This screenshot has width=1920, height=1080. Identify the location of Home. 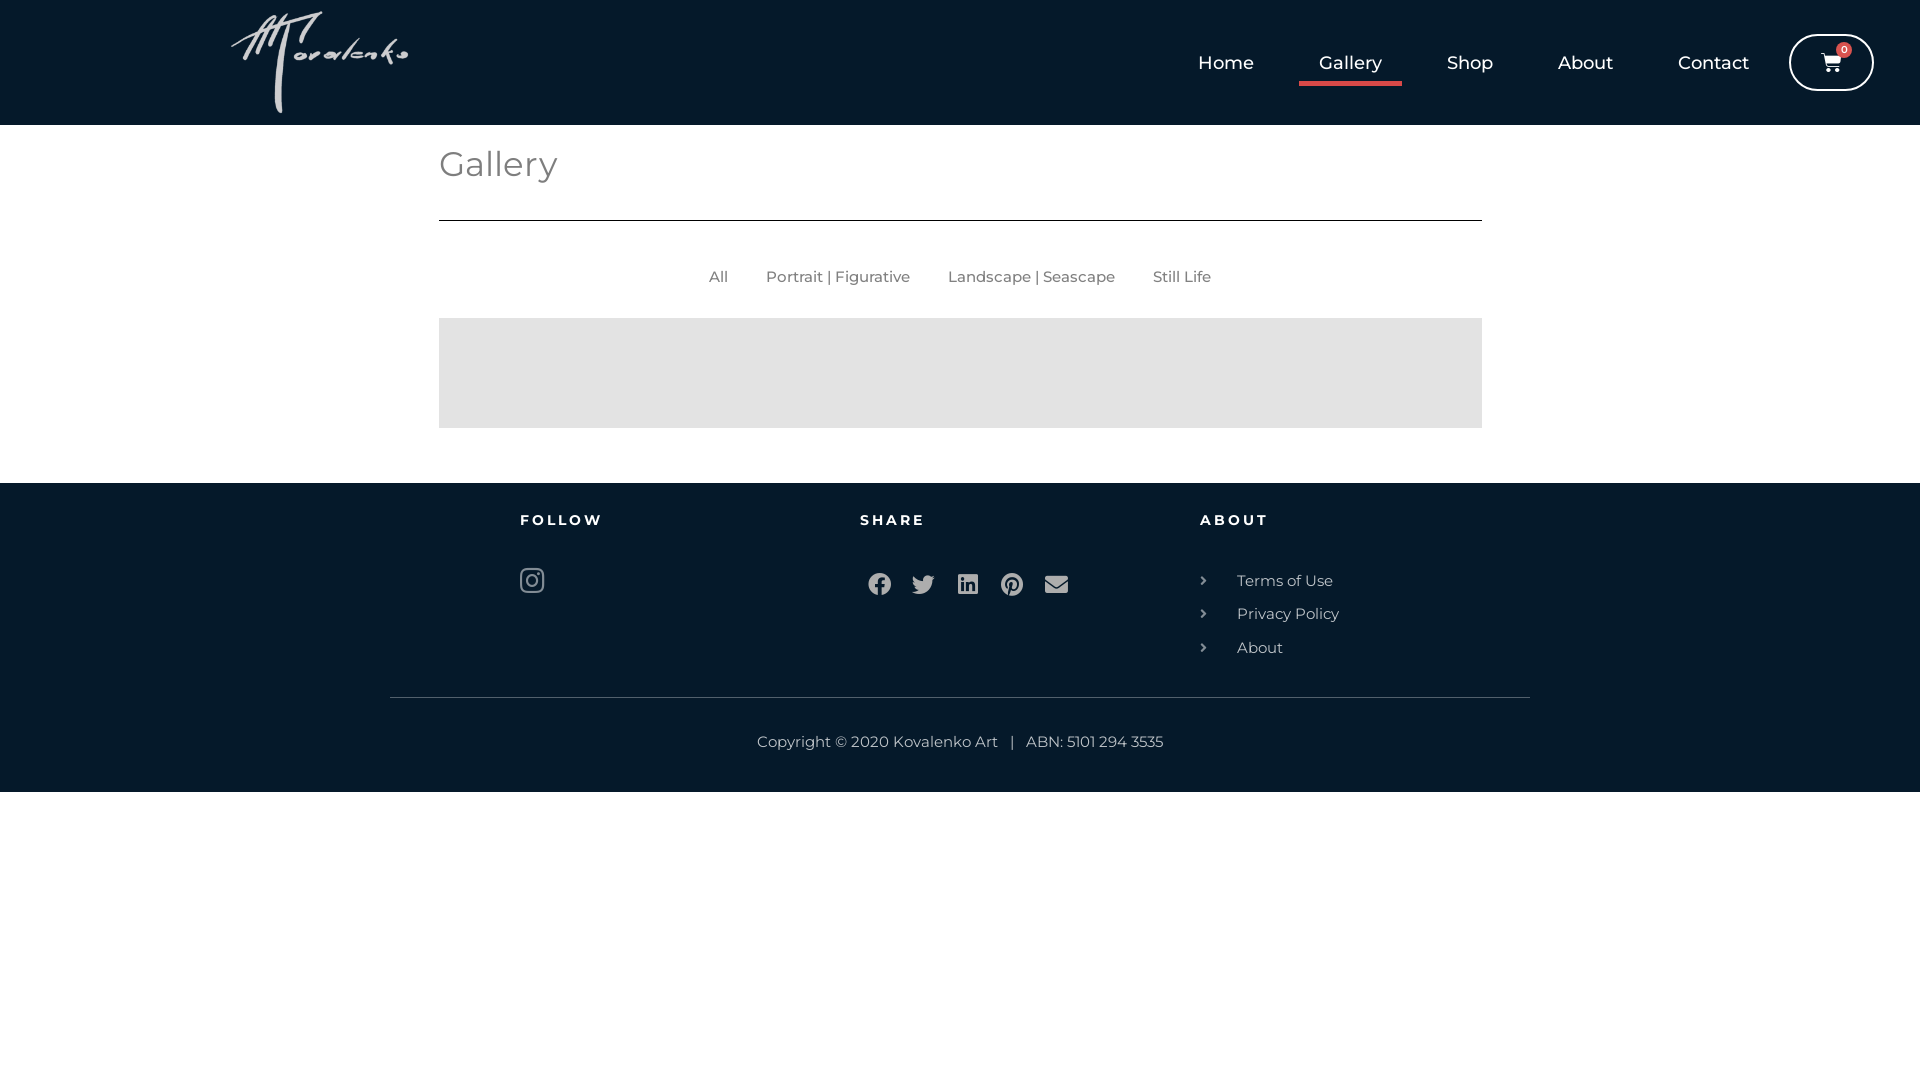
(1226, 63).